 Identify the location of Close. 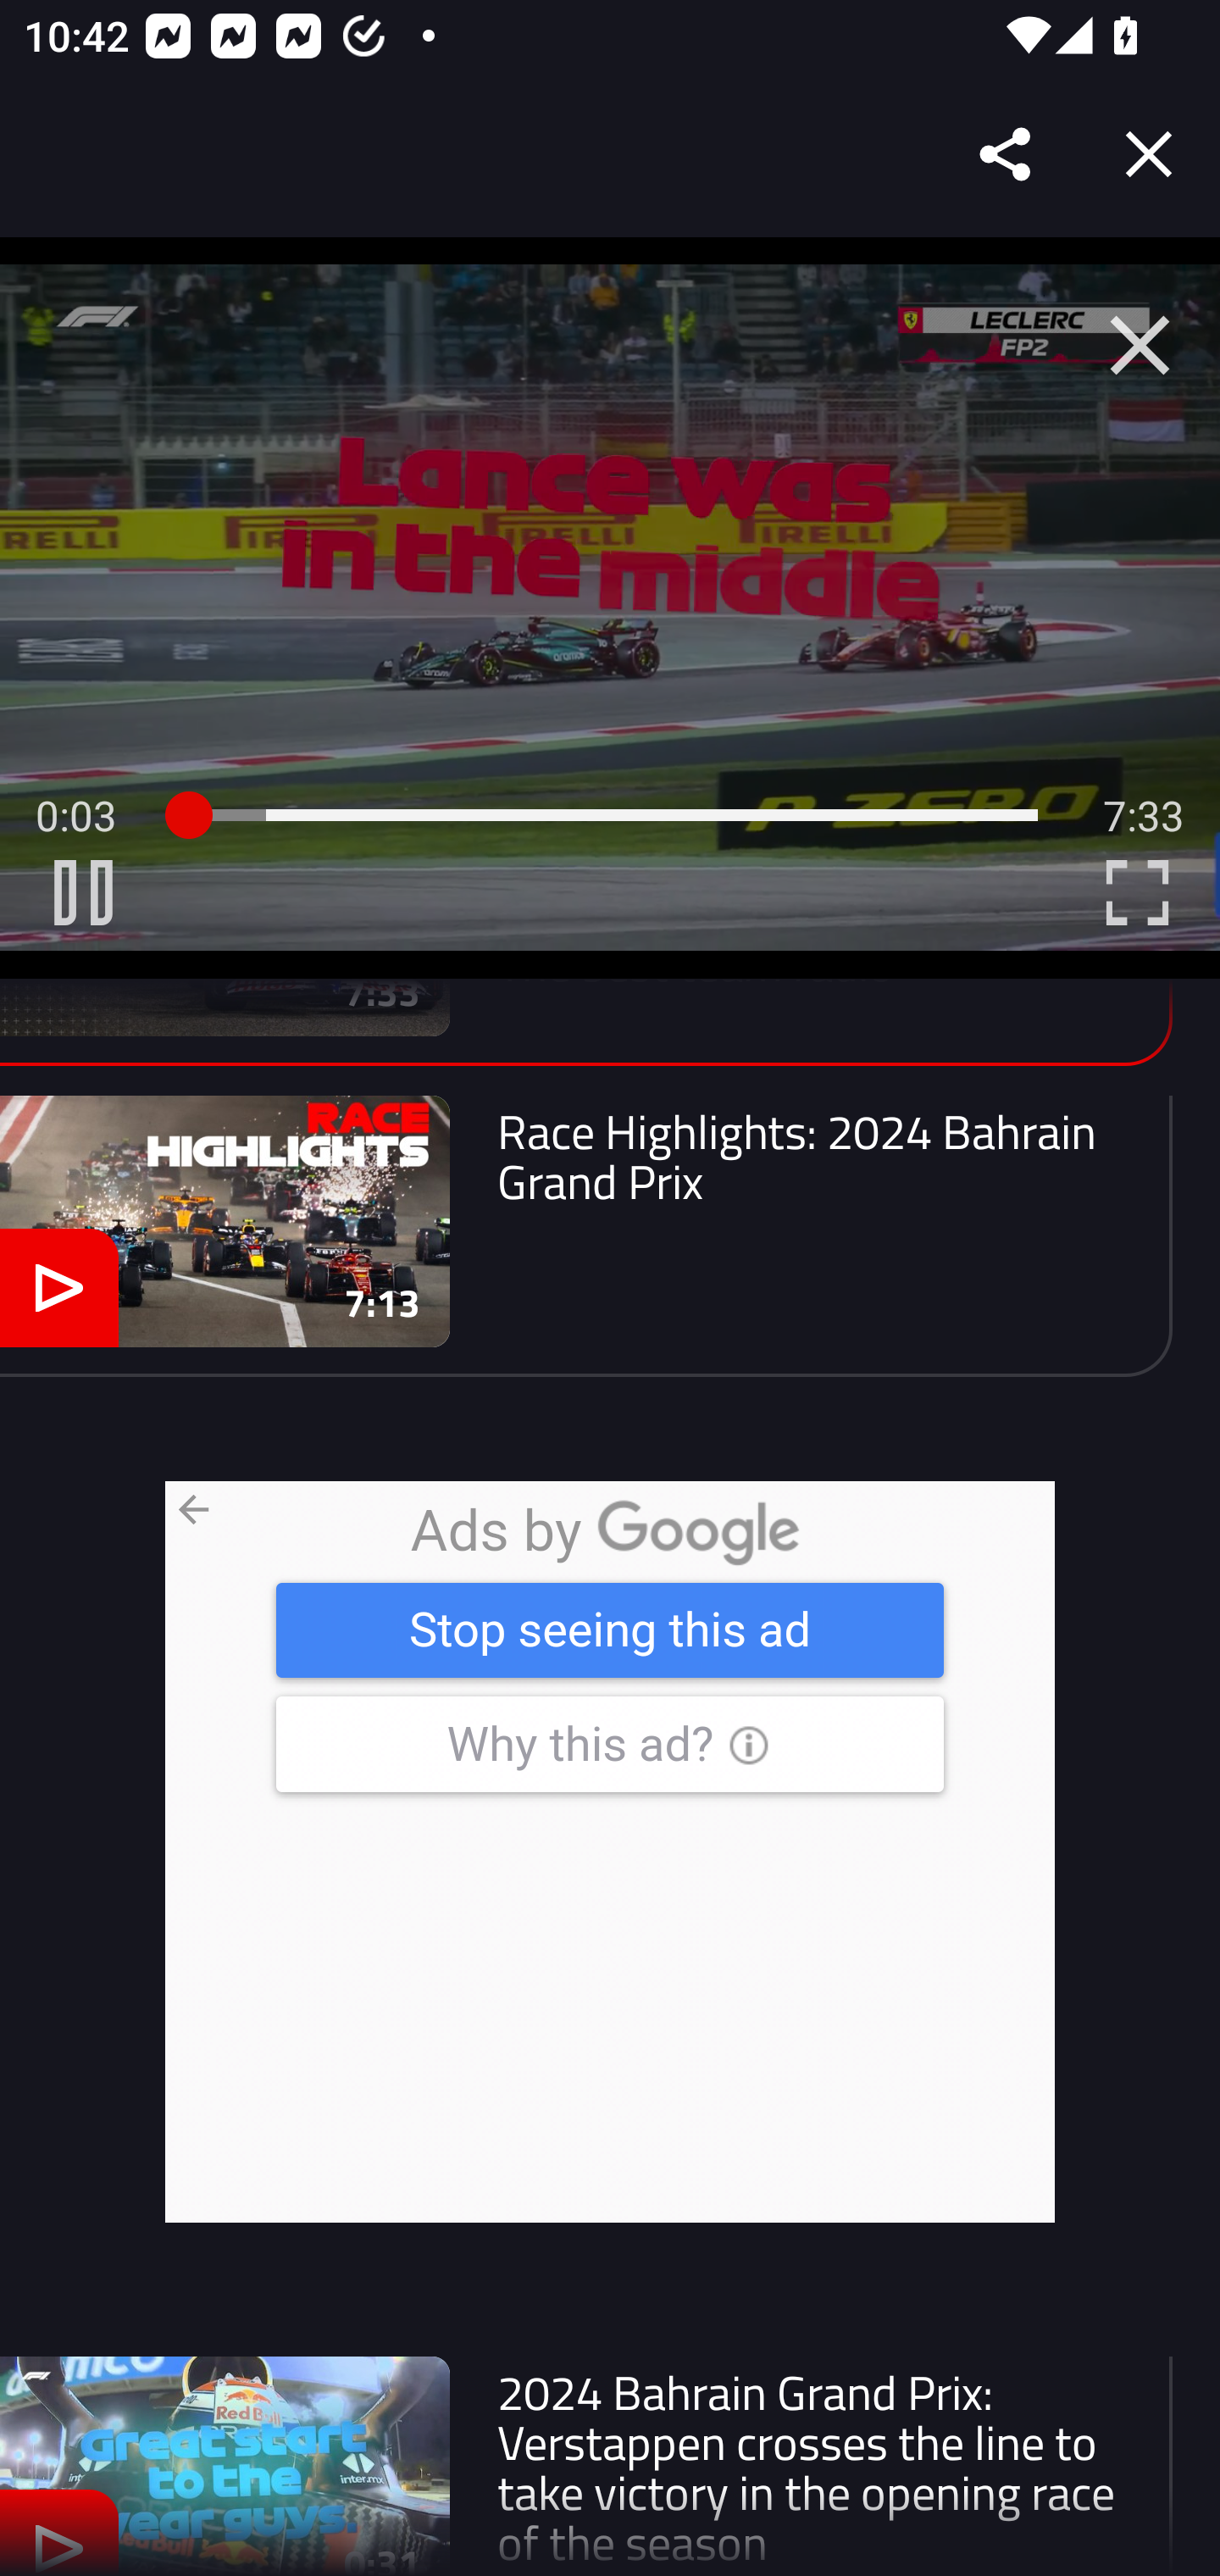
(1149, 154).